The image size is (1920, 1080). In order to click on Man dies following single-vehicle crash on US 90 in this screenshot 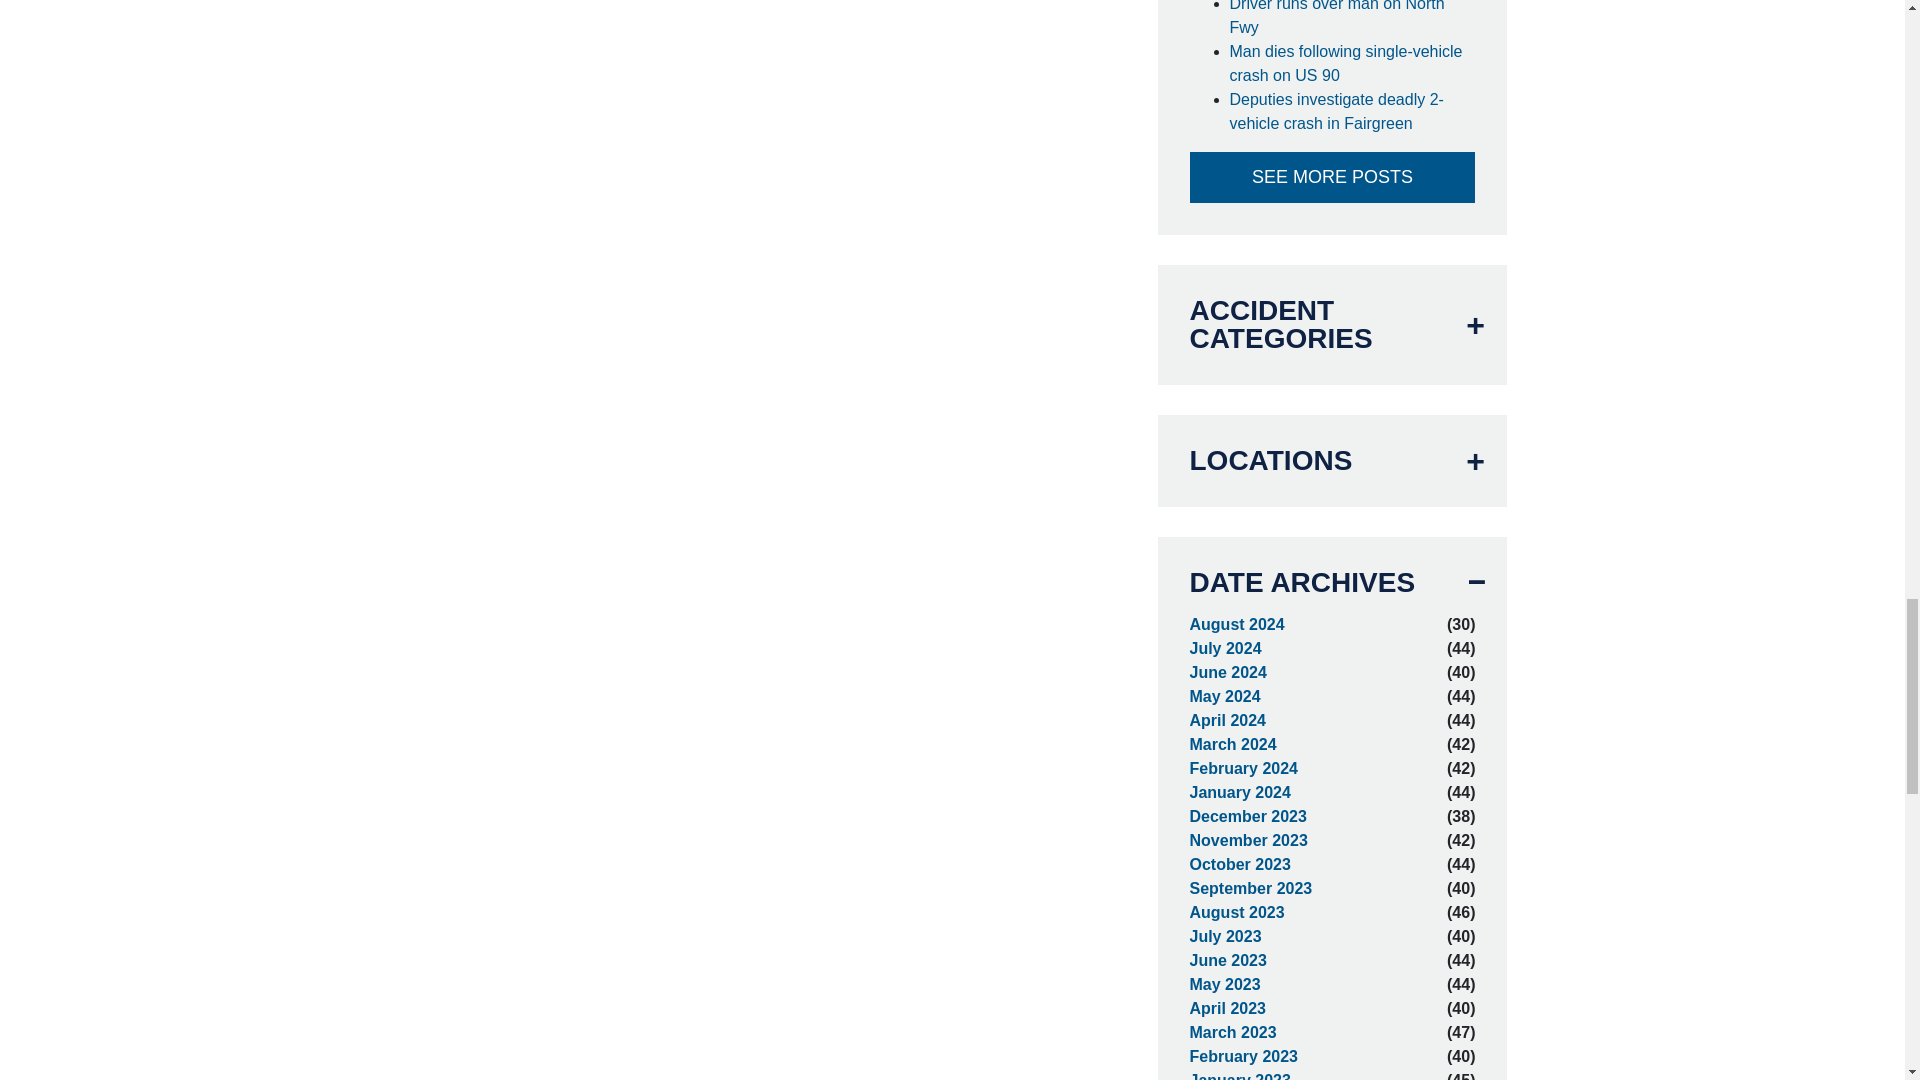, I will do `click(1353, 63)`.